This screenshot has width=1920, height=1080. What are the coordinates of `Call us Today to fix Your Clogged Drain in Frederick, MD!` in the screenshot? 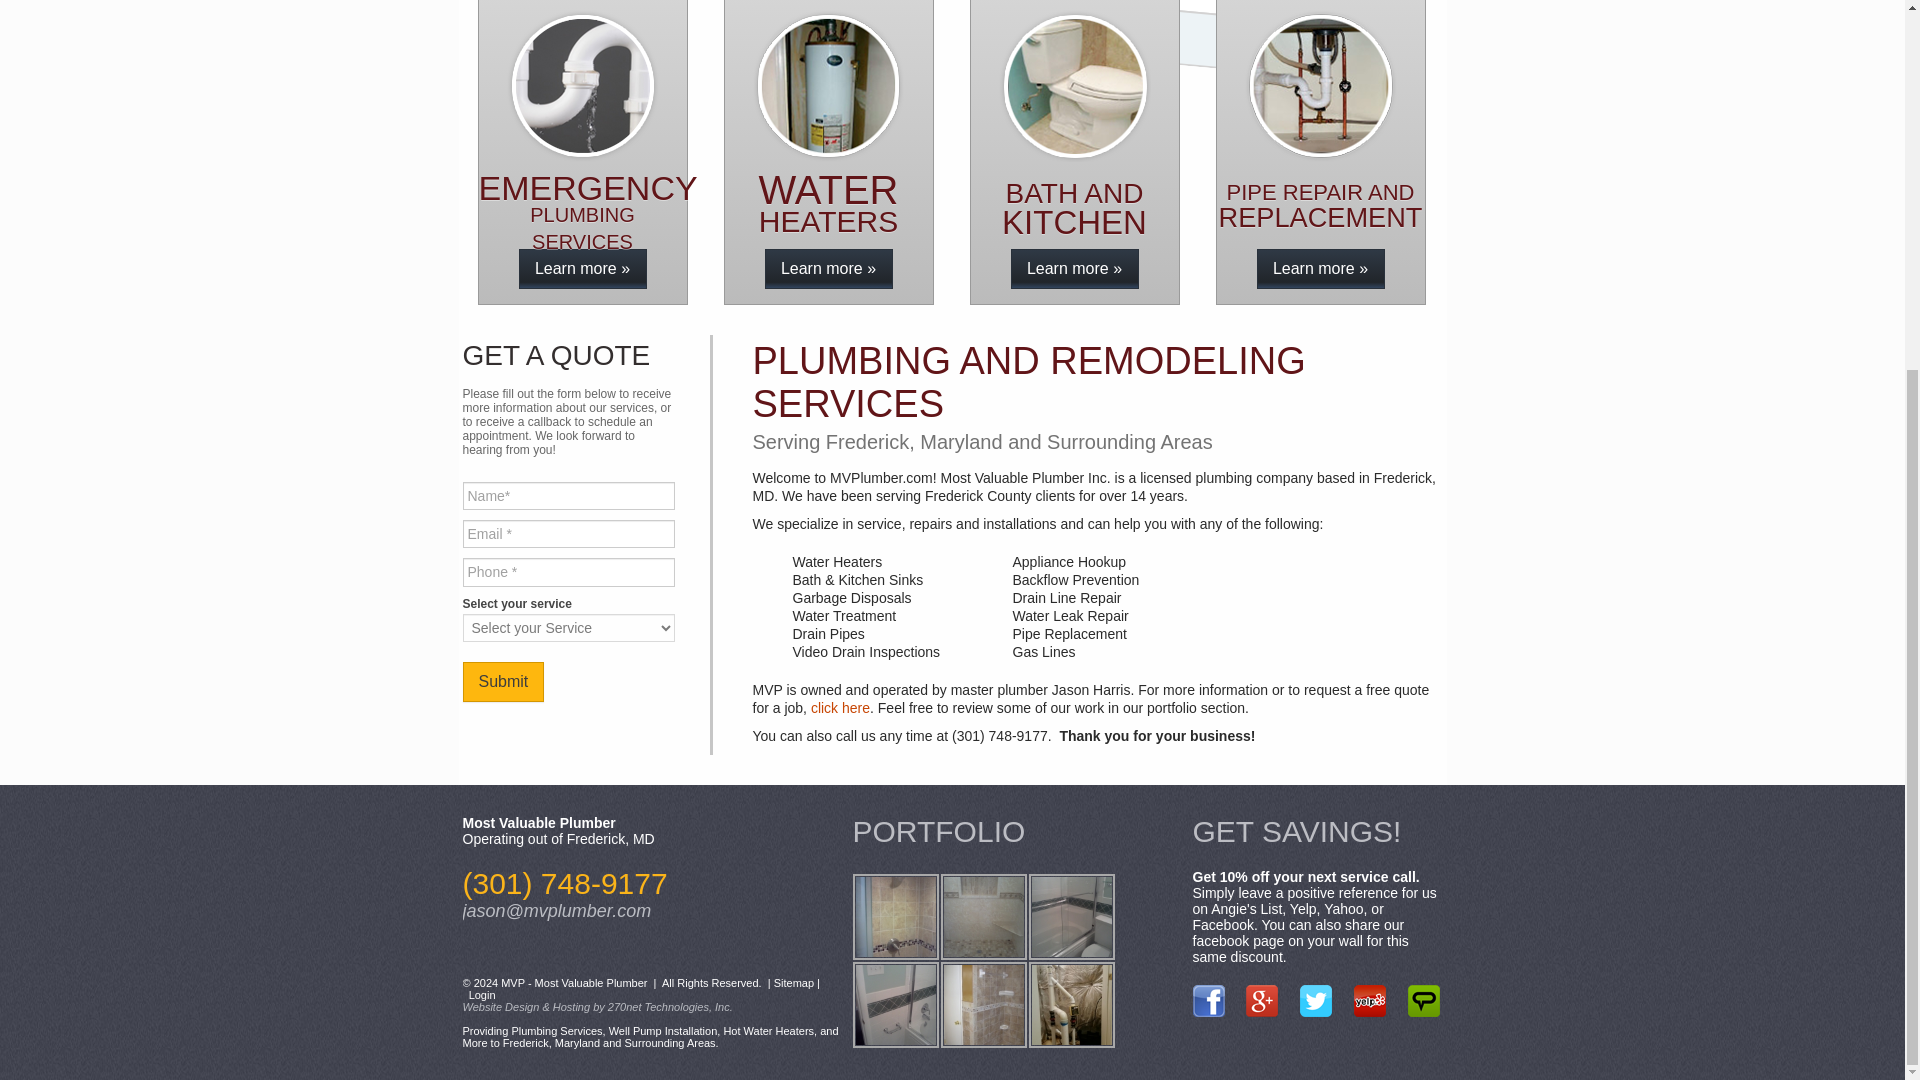 It's located at (982, 916).